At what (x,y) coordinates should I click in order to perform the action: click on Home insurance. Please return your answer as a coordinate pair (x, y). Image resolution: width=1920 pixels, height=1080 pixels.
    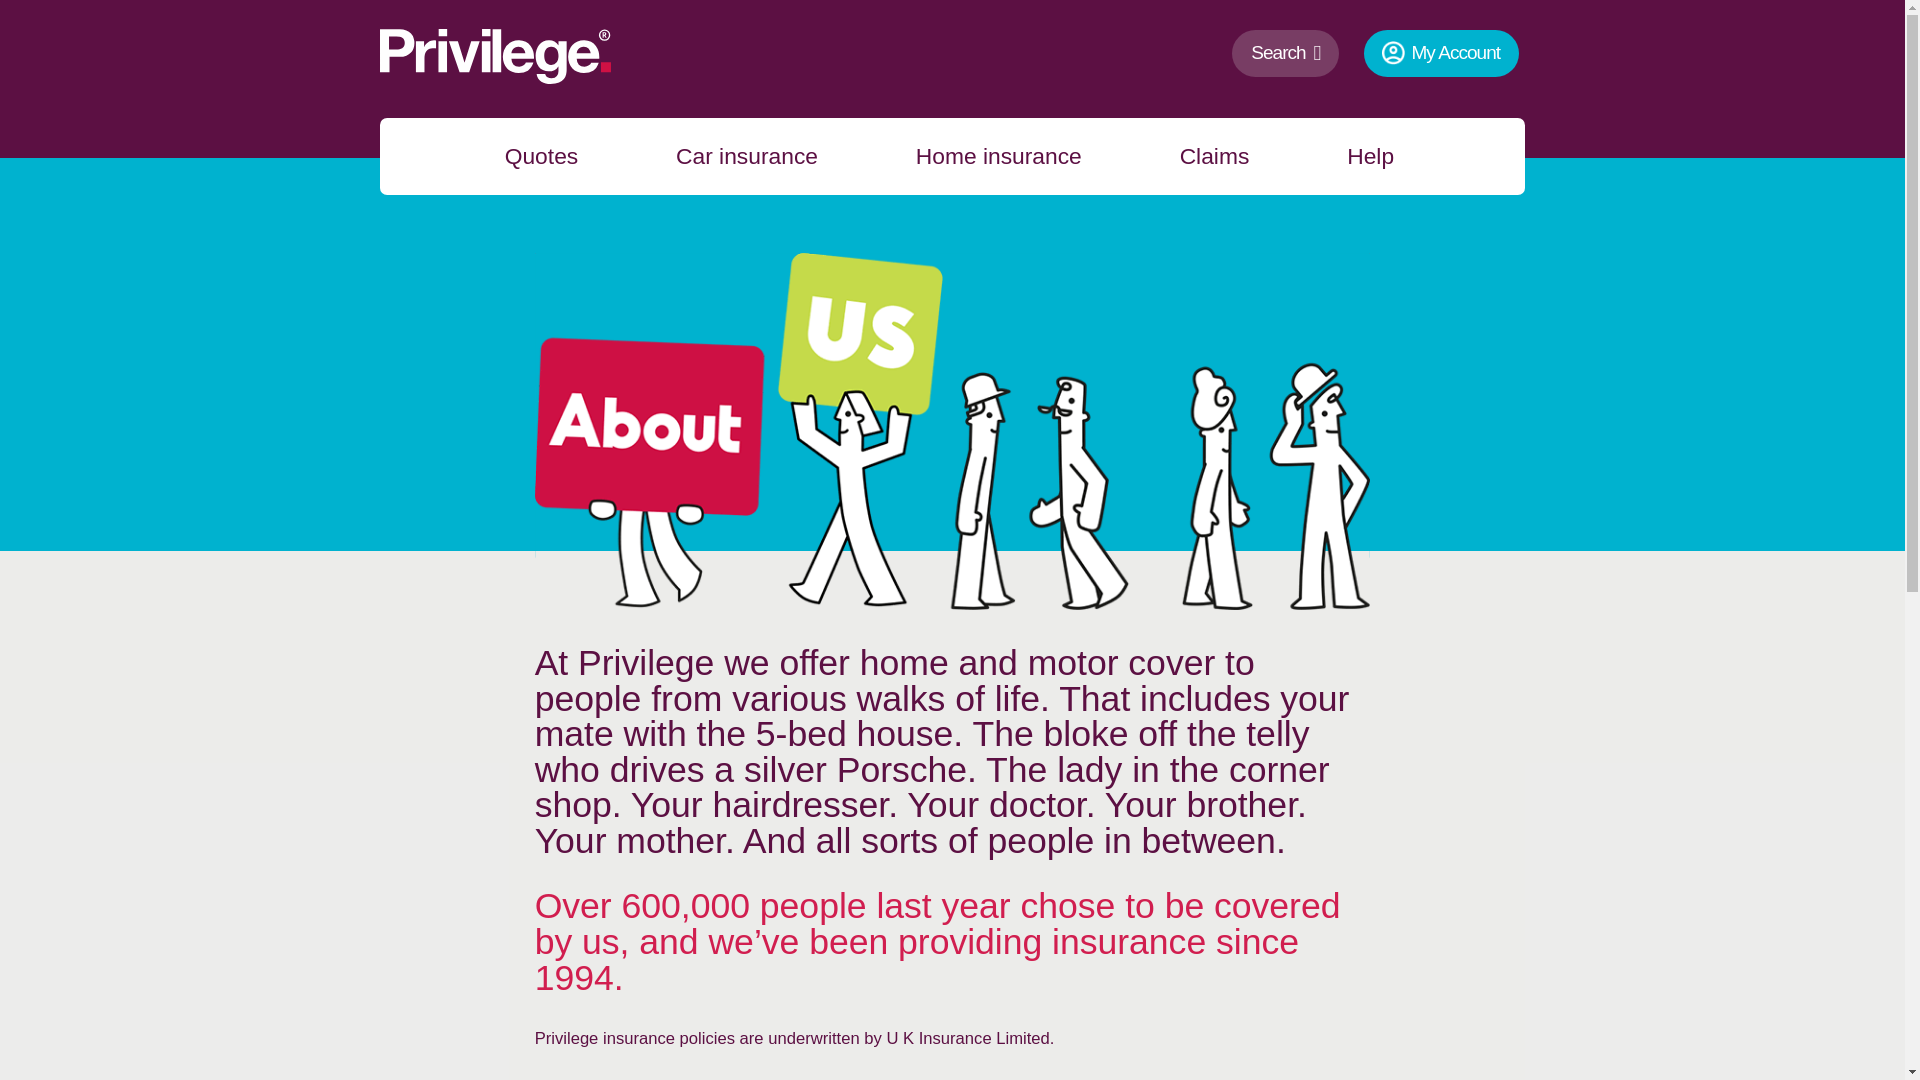
    Looking at the image, I should click on (986, 156).